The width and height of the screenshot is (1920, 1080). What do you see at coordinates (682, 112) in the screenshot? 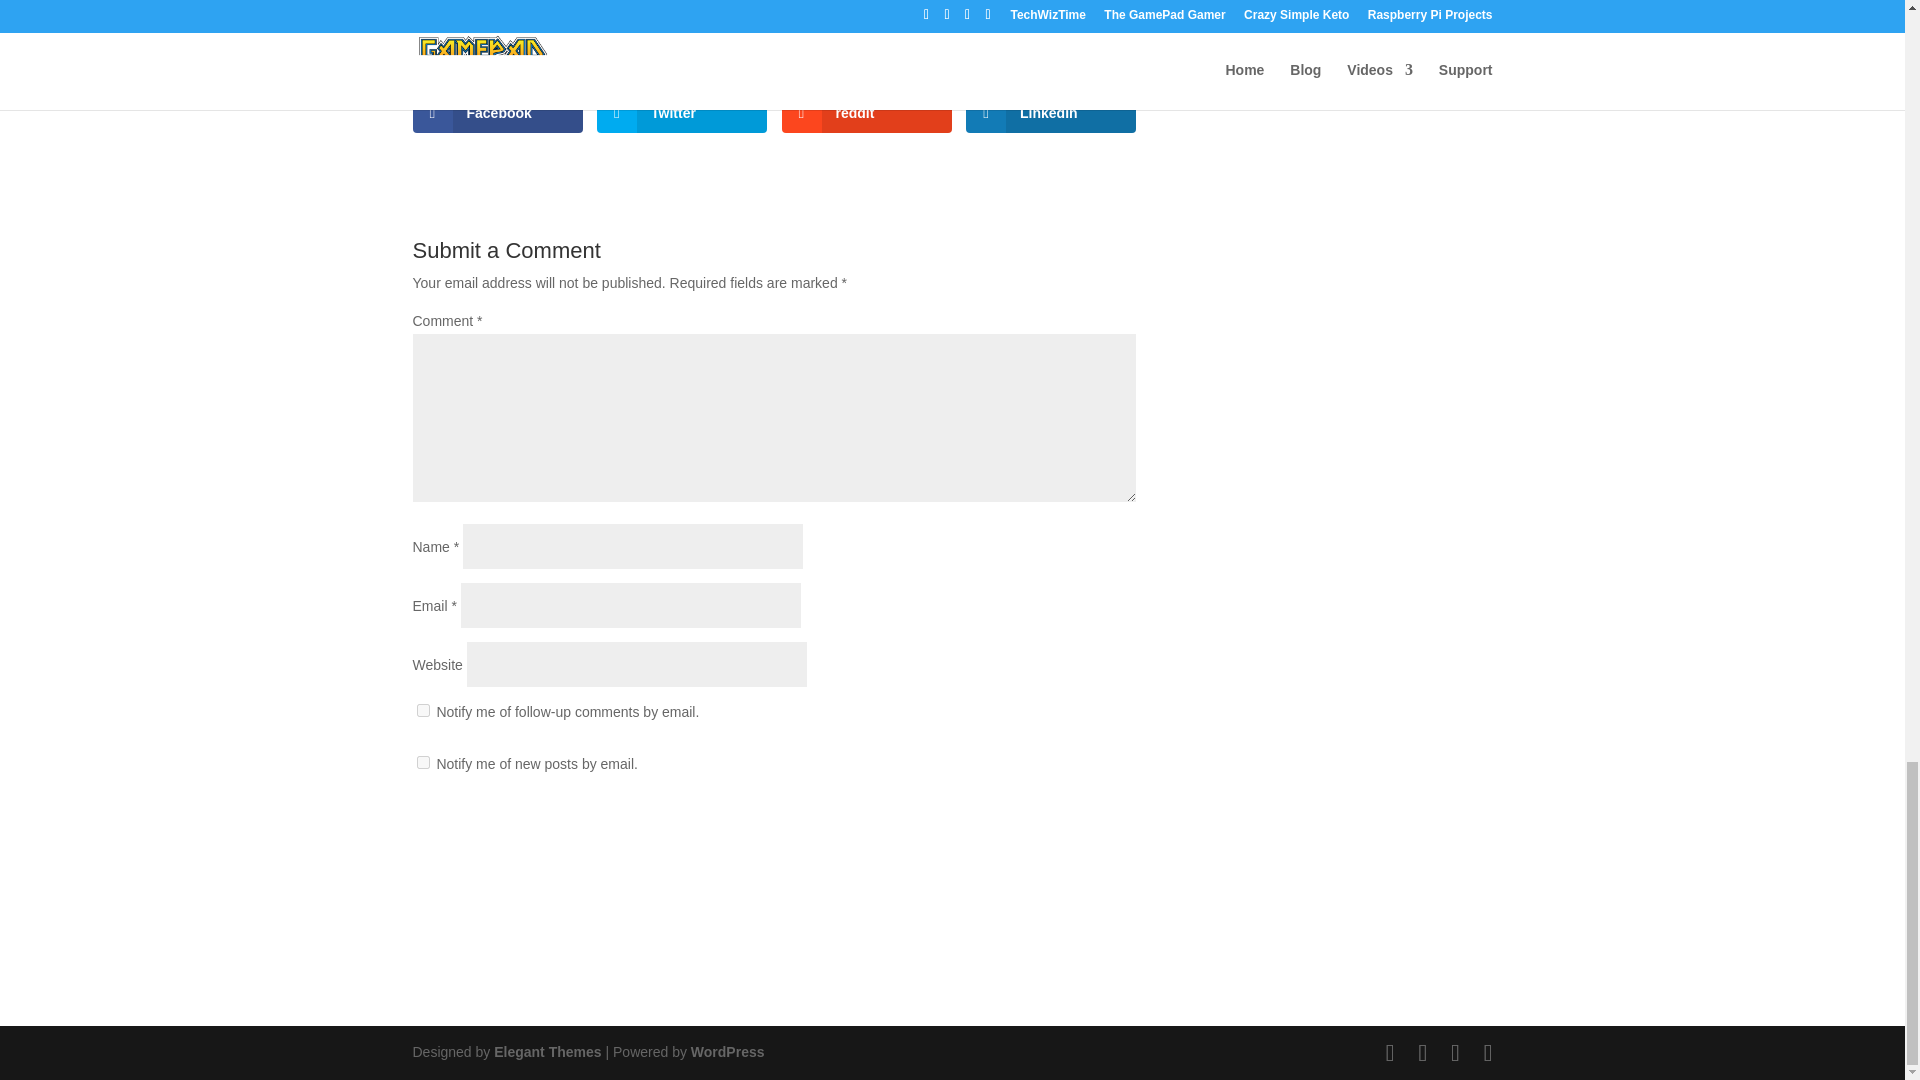
I see `Twitter` at bounding box center [682, 112].